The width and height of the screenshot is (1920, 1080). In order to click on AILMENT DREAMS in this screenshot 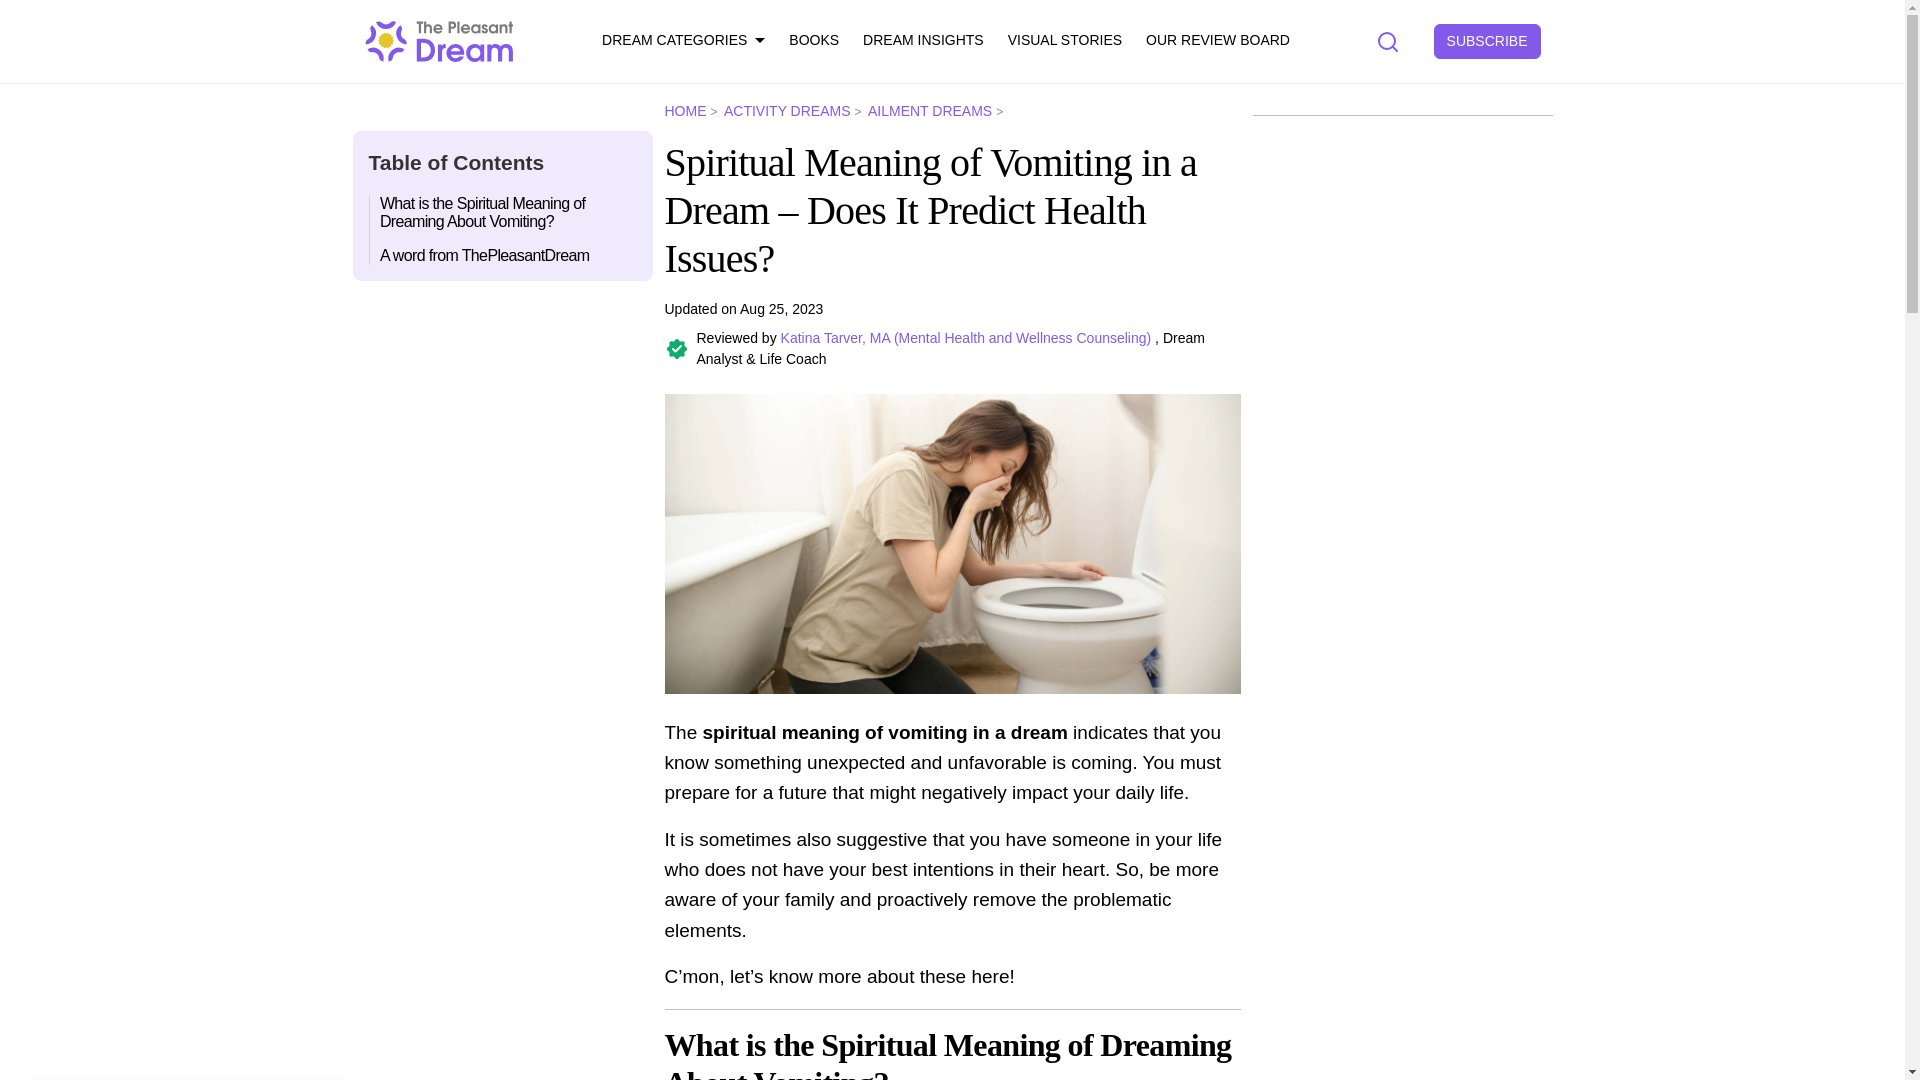, I will do `click(936, 110)`.